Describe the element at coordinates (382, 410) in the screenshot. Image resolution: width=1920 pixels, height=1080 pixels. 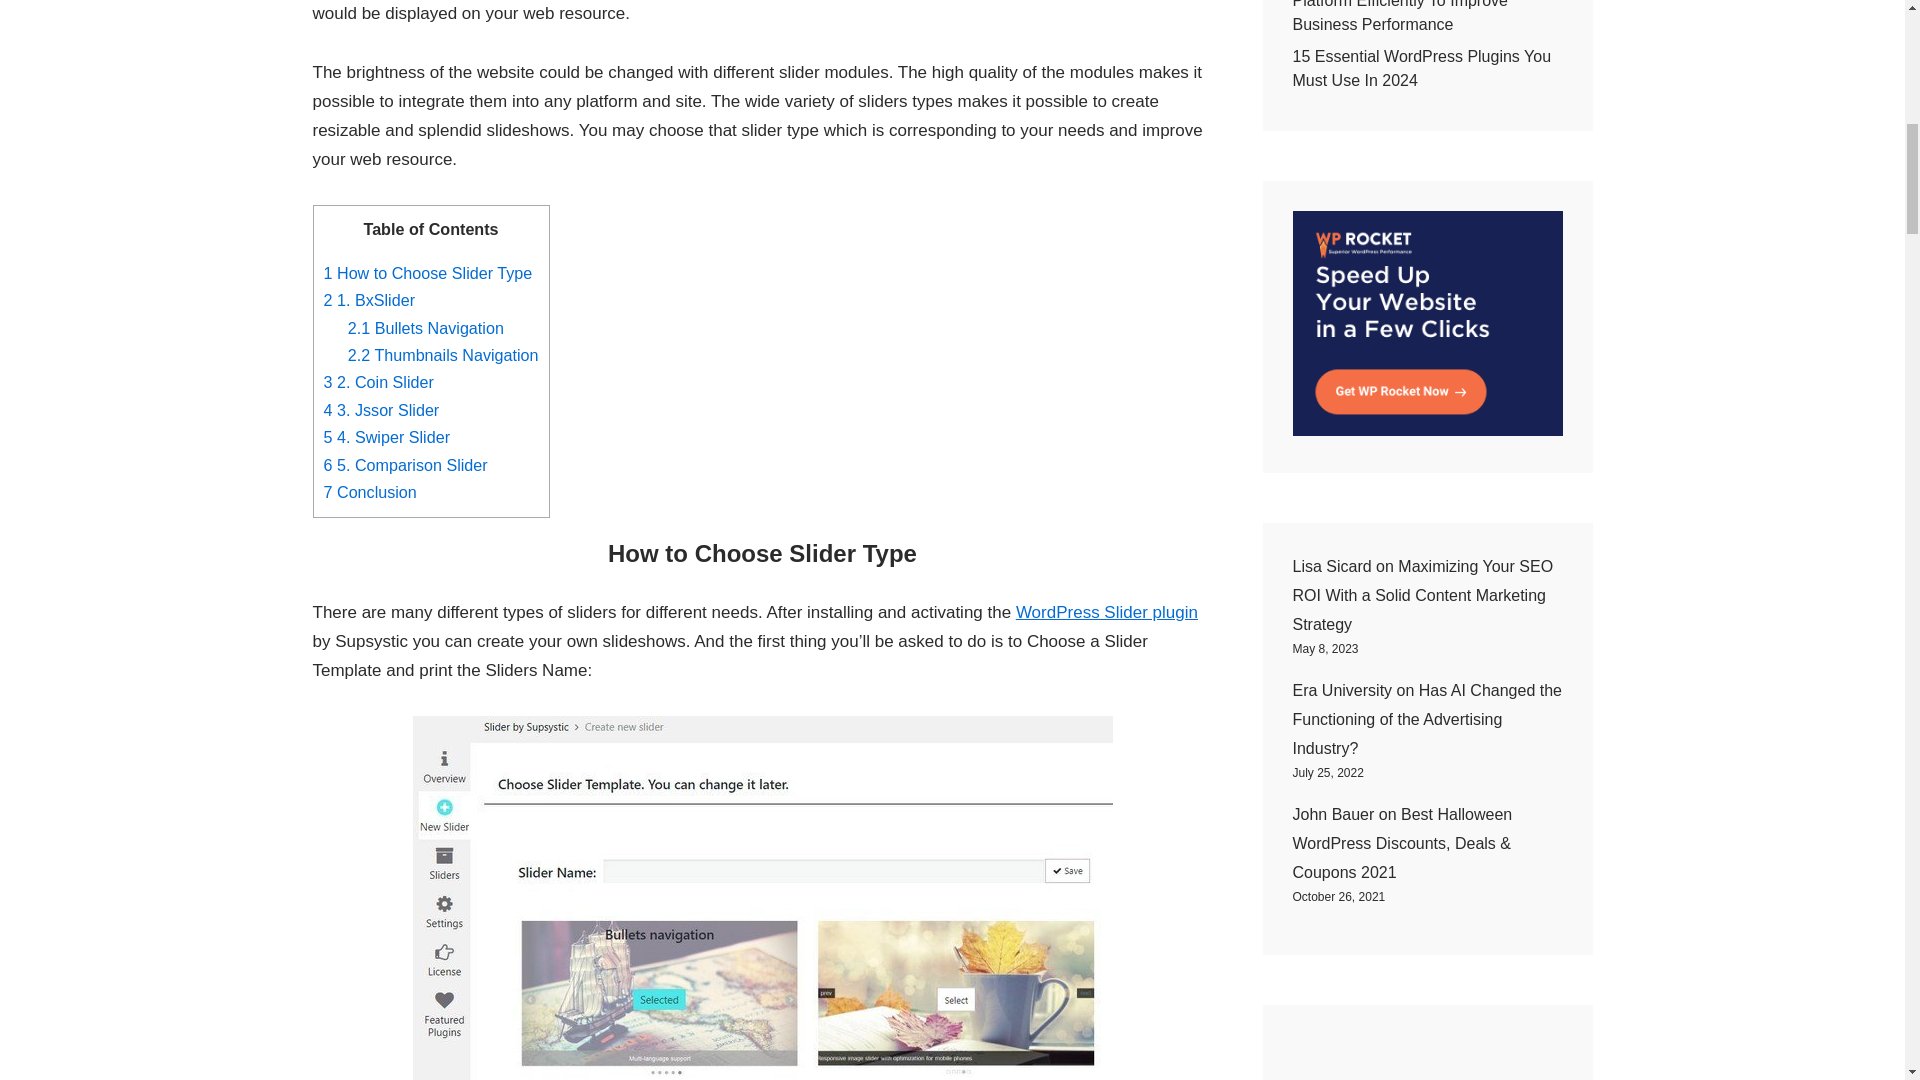
I see `4 3. Jssor Slider` at that location.